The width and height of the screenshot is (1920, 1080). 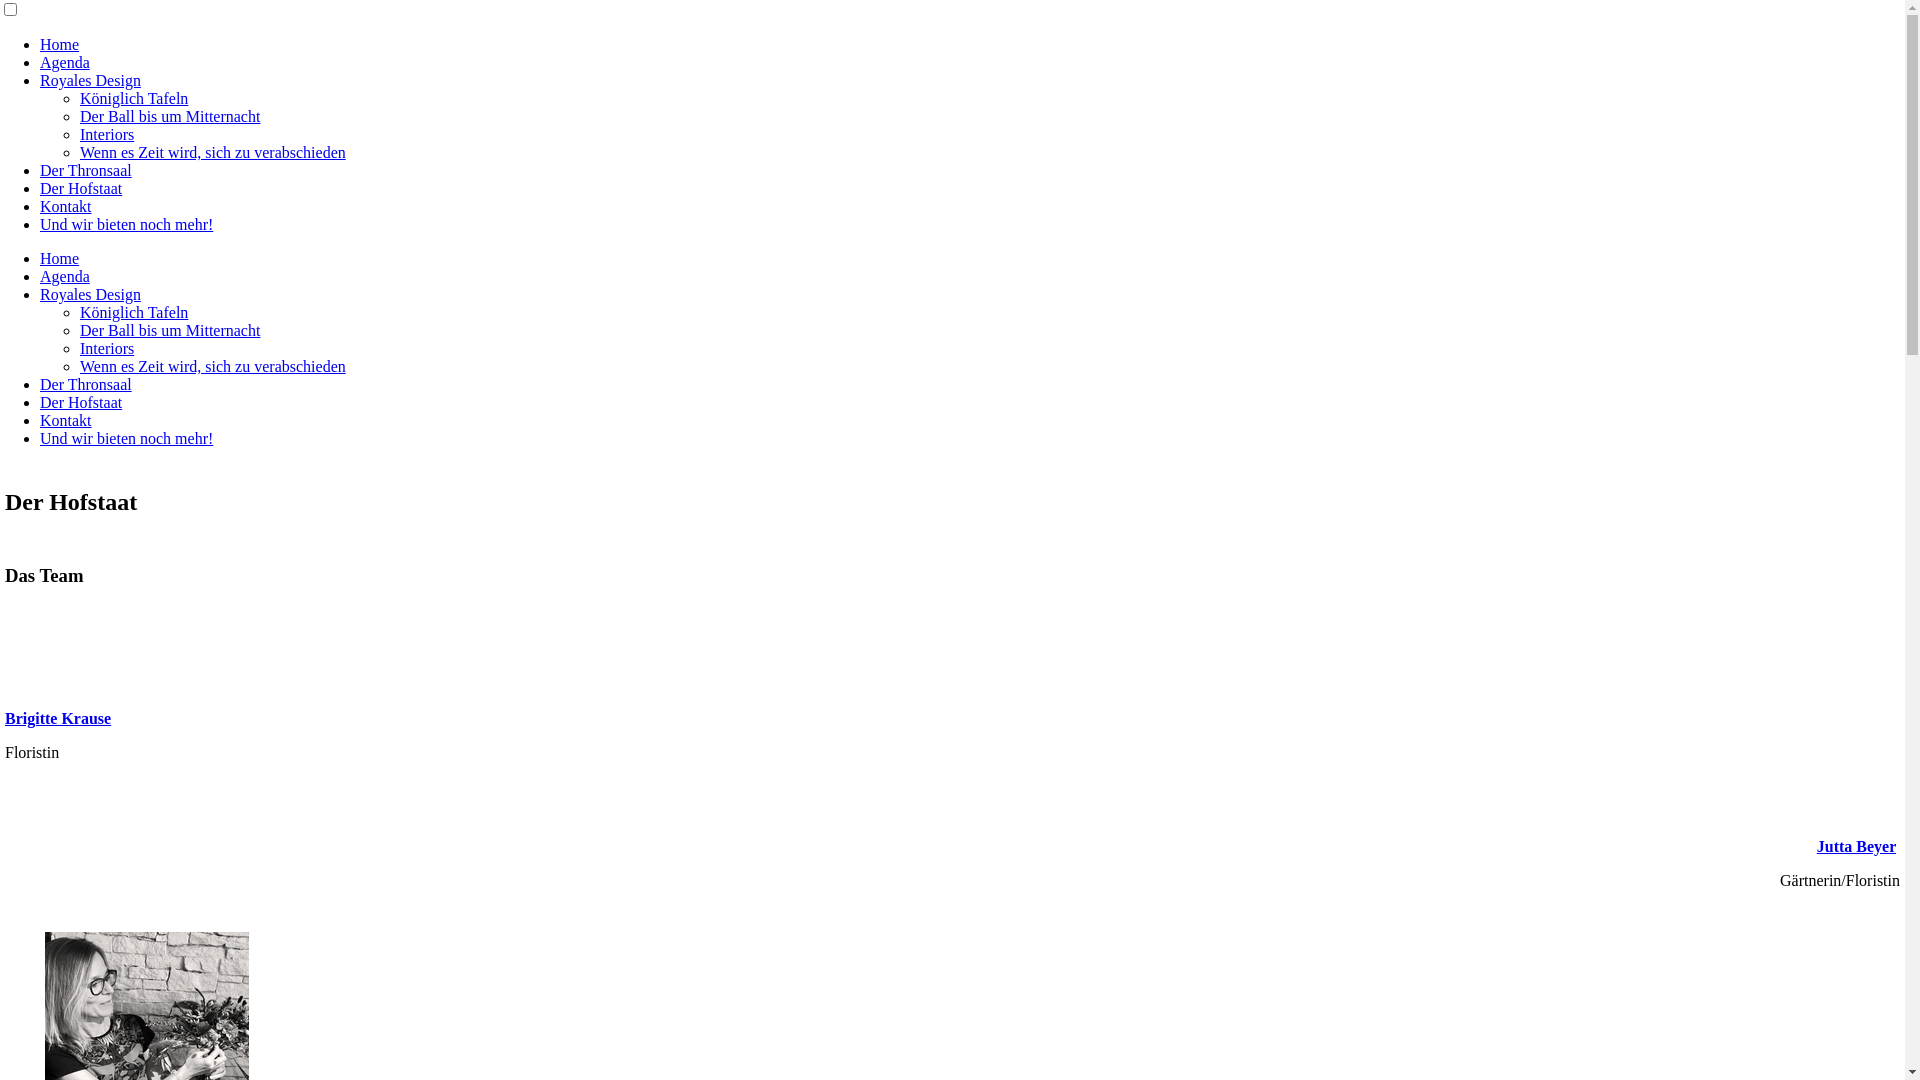 What do you see at coordinates (65, 276) in the screenshot?
I see `Agenda` at bounding box center [65, 276].